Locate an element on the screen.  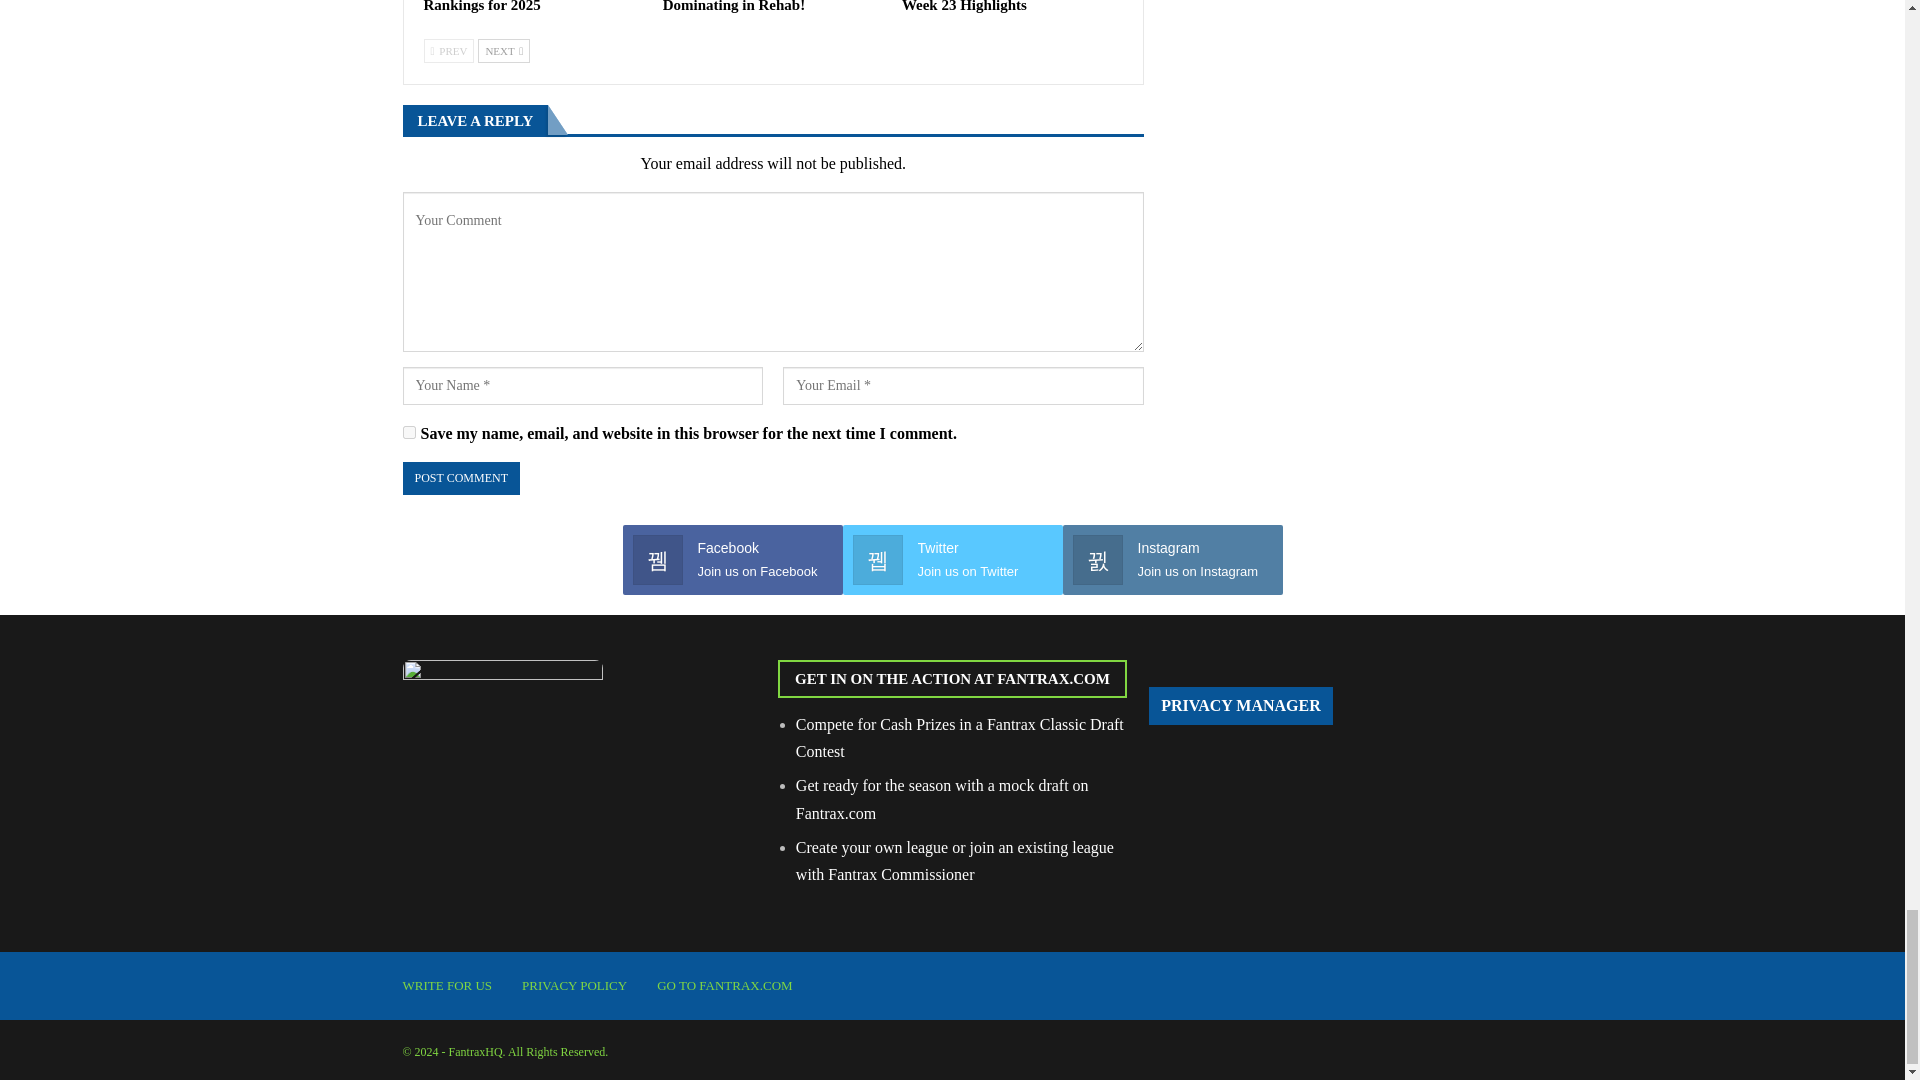
yes is located at coordinates (408, 432).